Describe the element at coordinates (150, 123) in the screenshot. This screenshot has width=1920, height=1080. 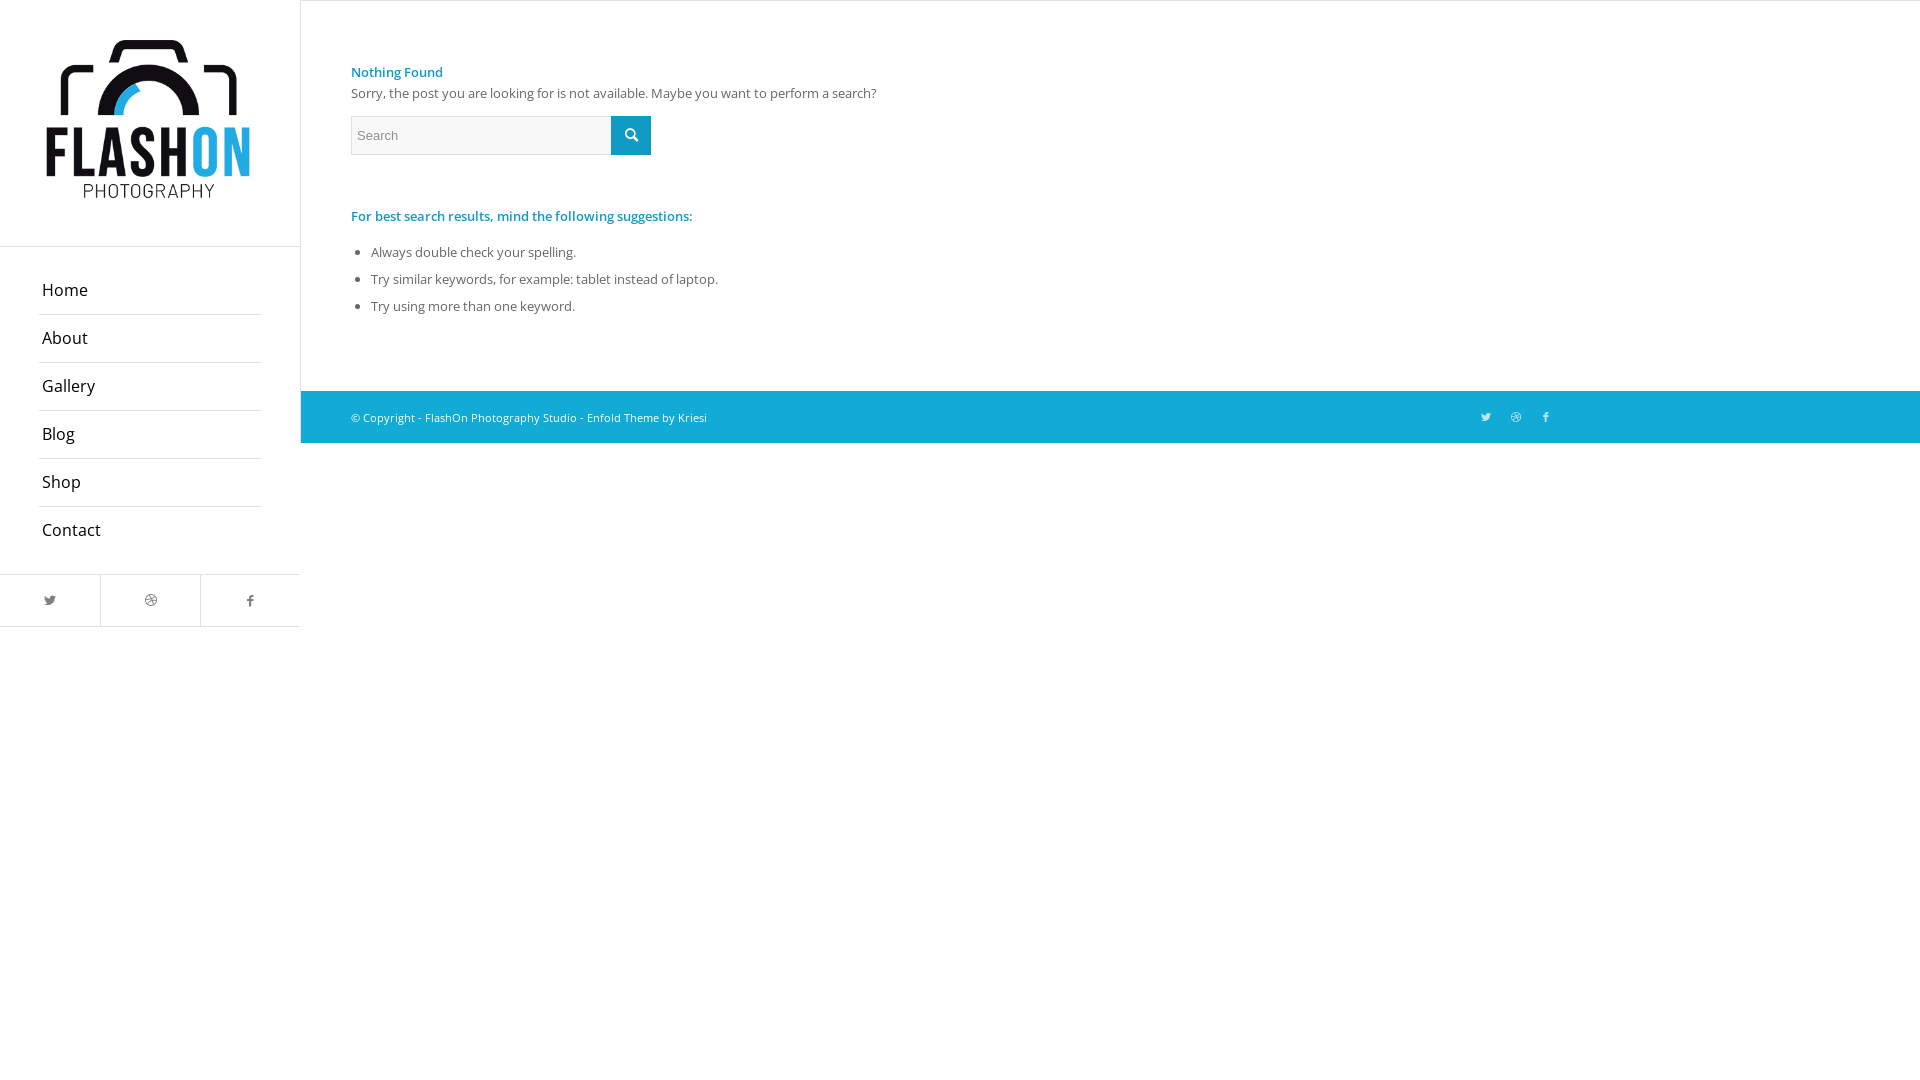
I see `flashon-Logo` at that location.